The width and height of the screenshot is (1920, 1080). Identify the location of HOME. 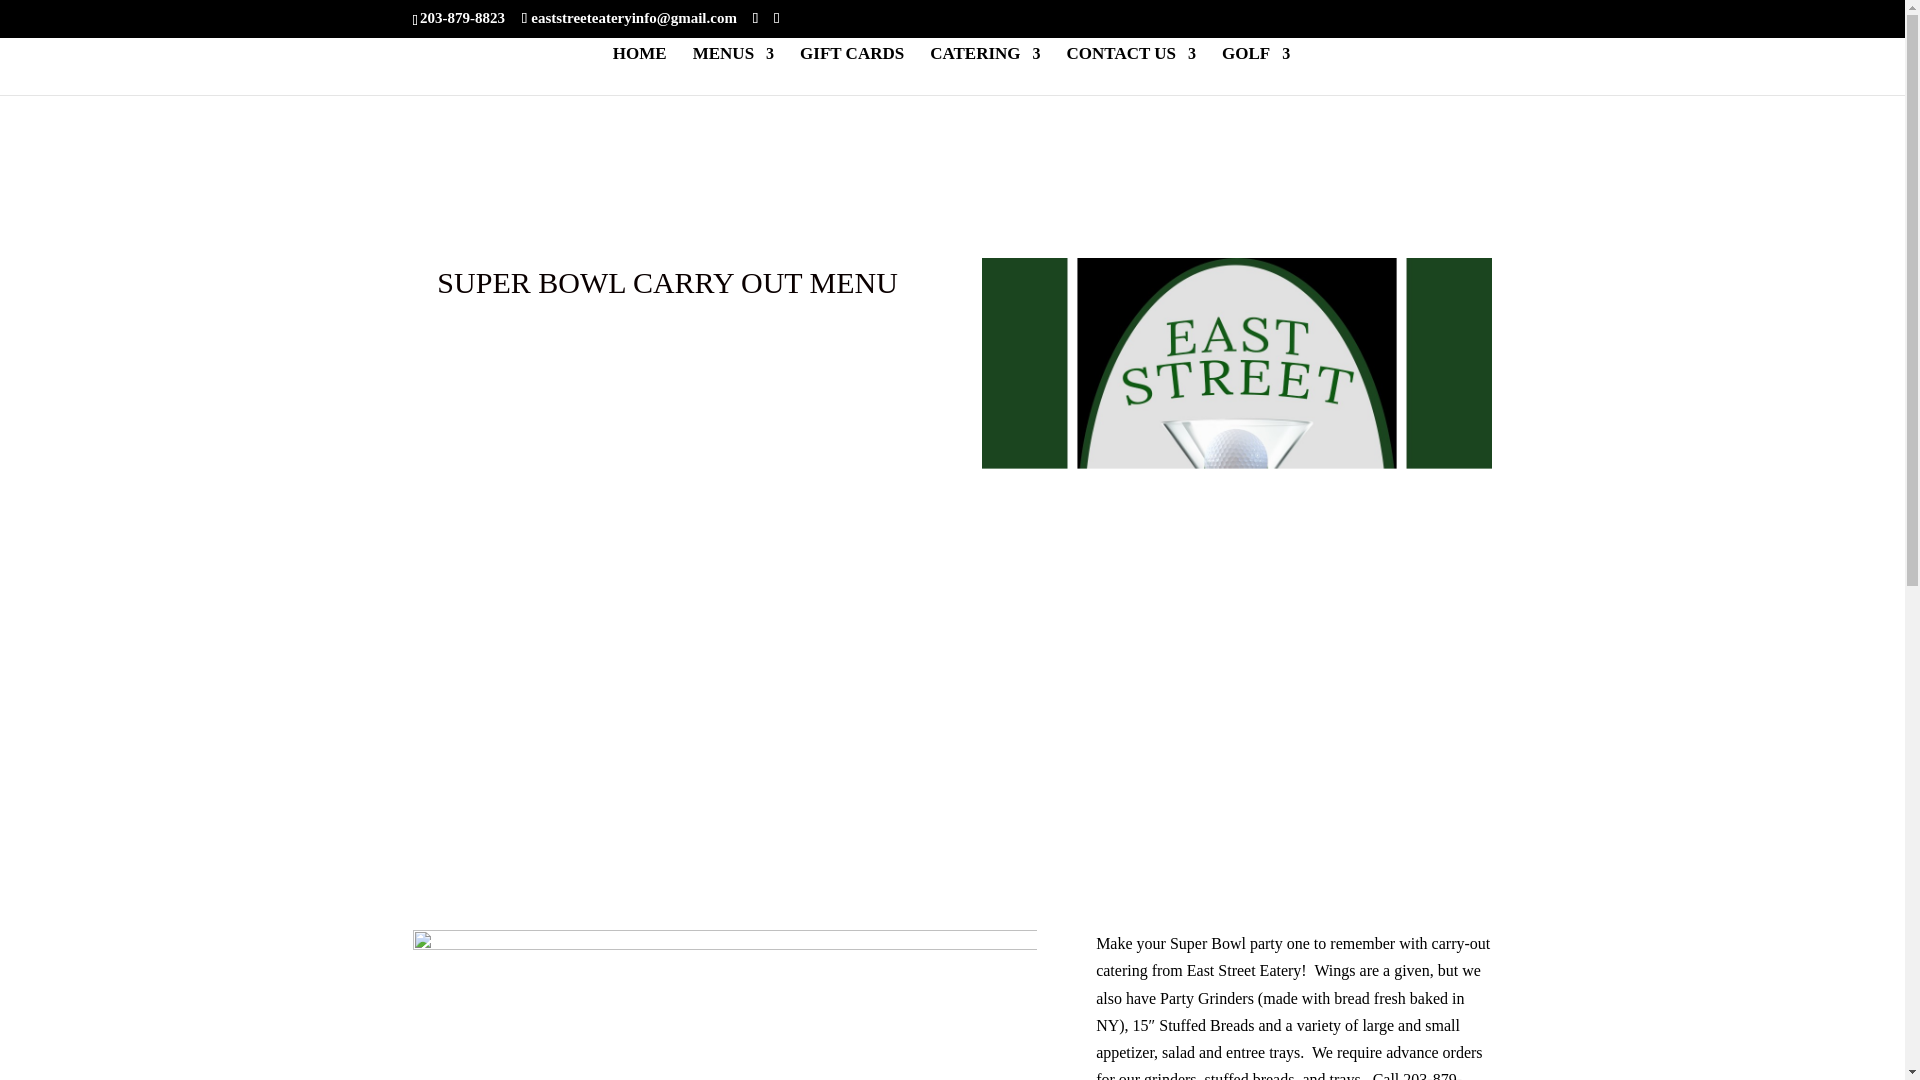
(639, 71).